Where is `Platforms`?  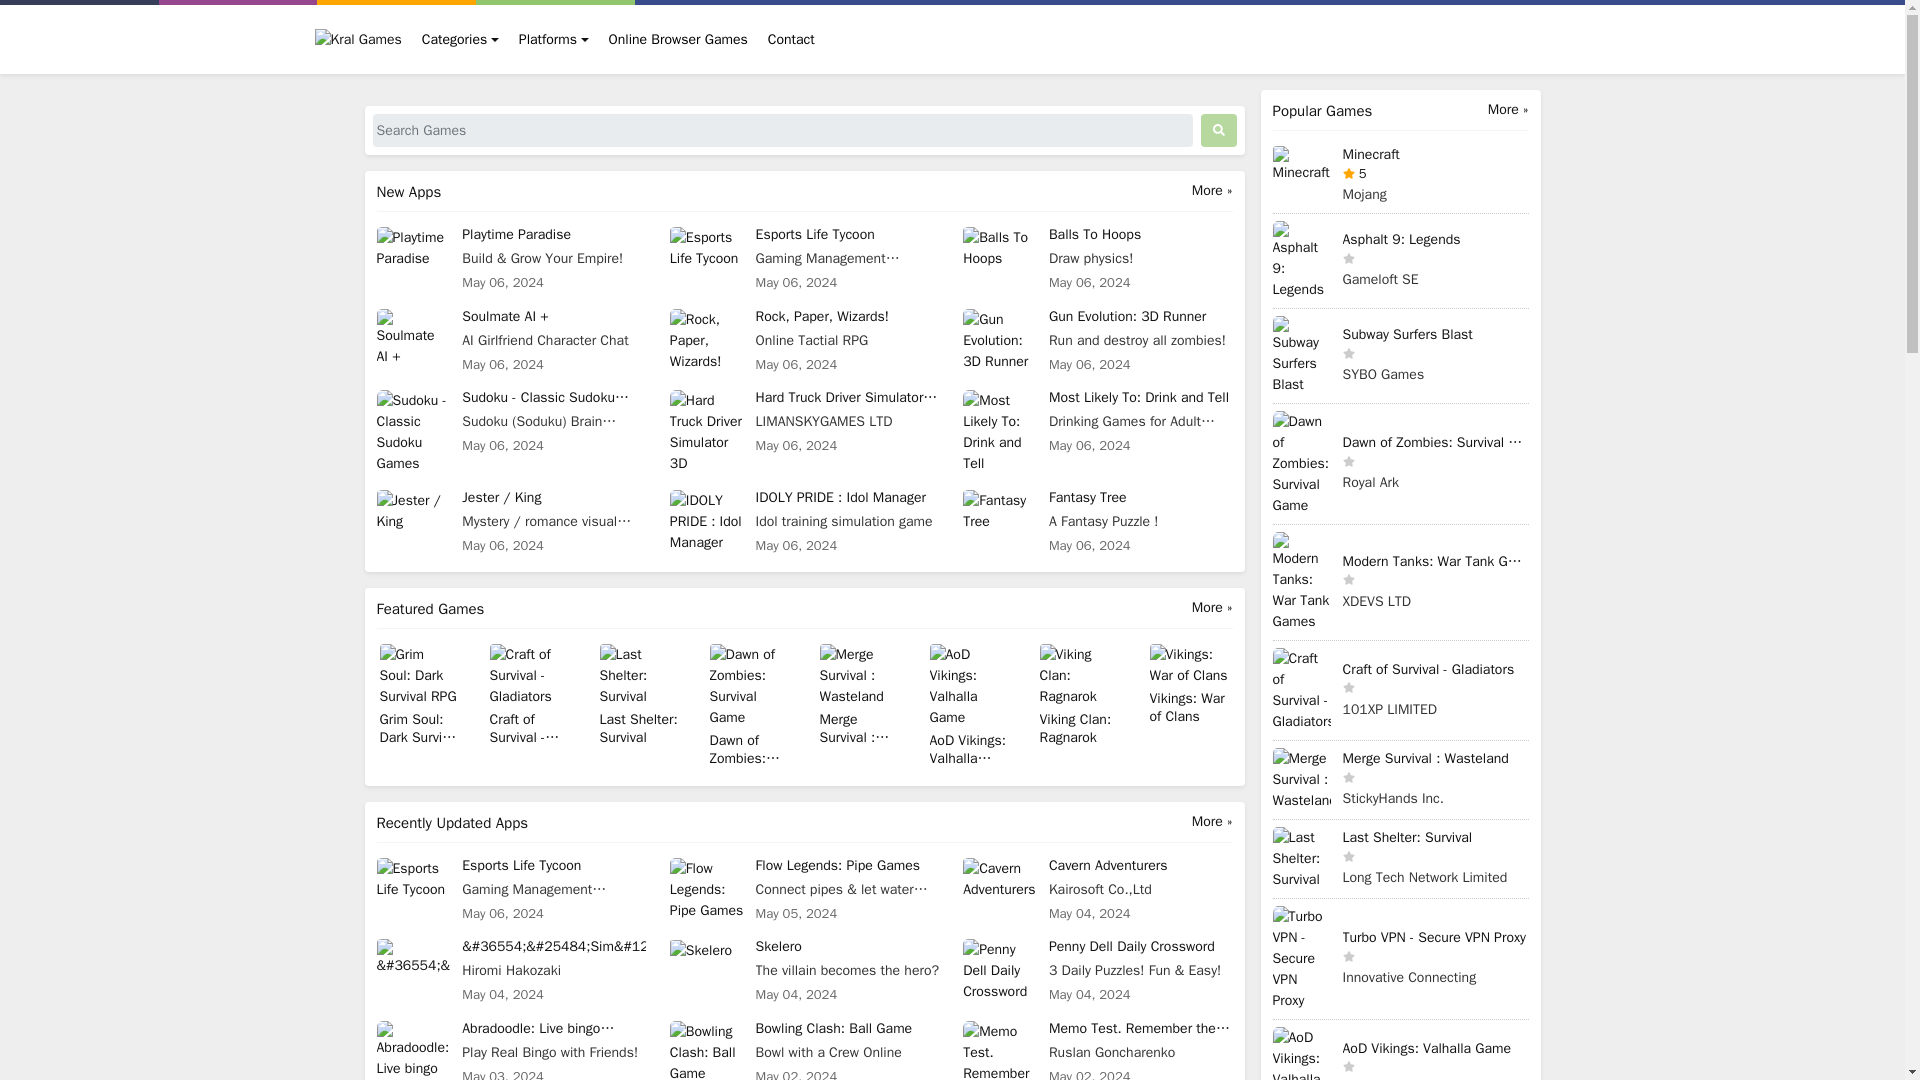
Platforms is located at coordinates (804, 340).